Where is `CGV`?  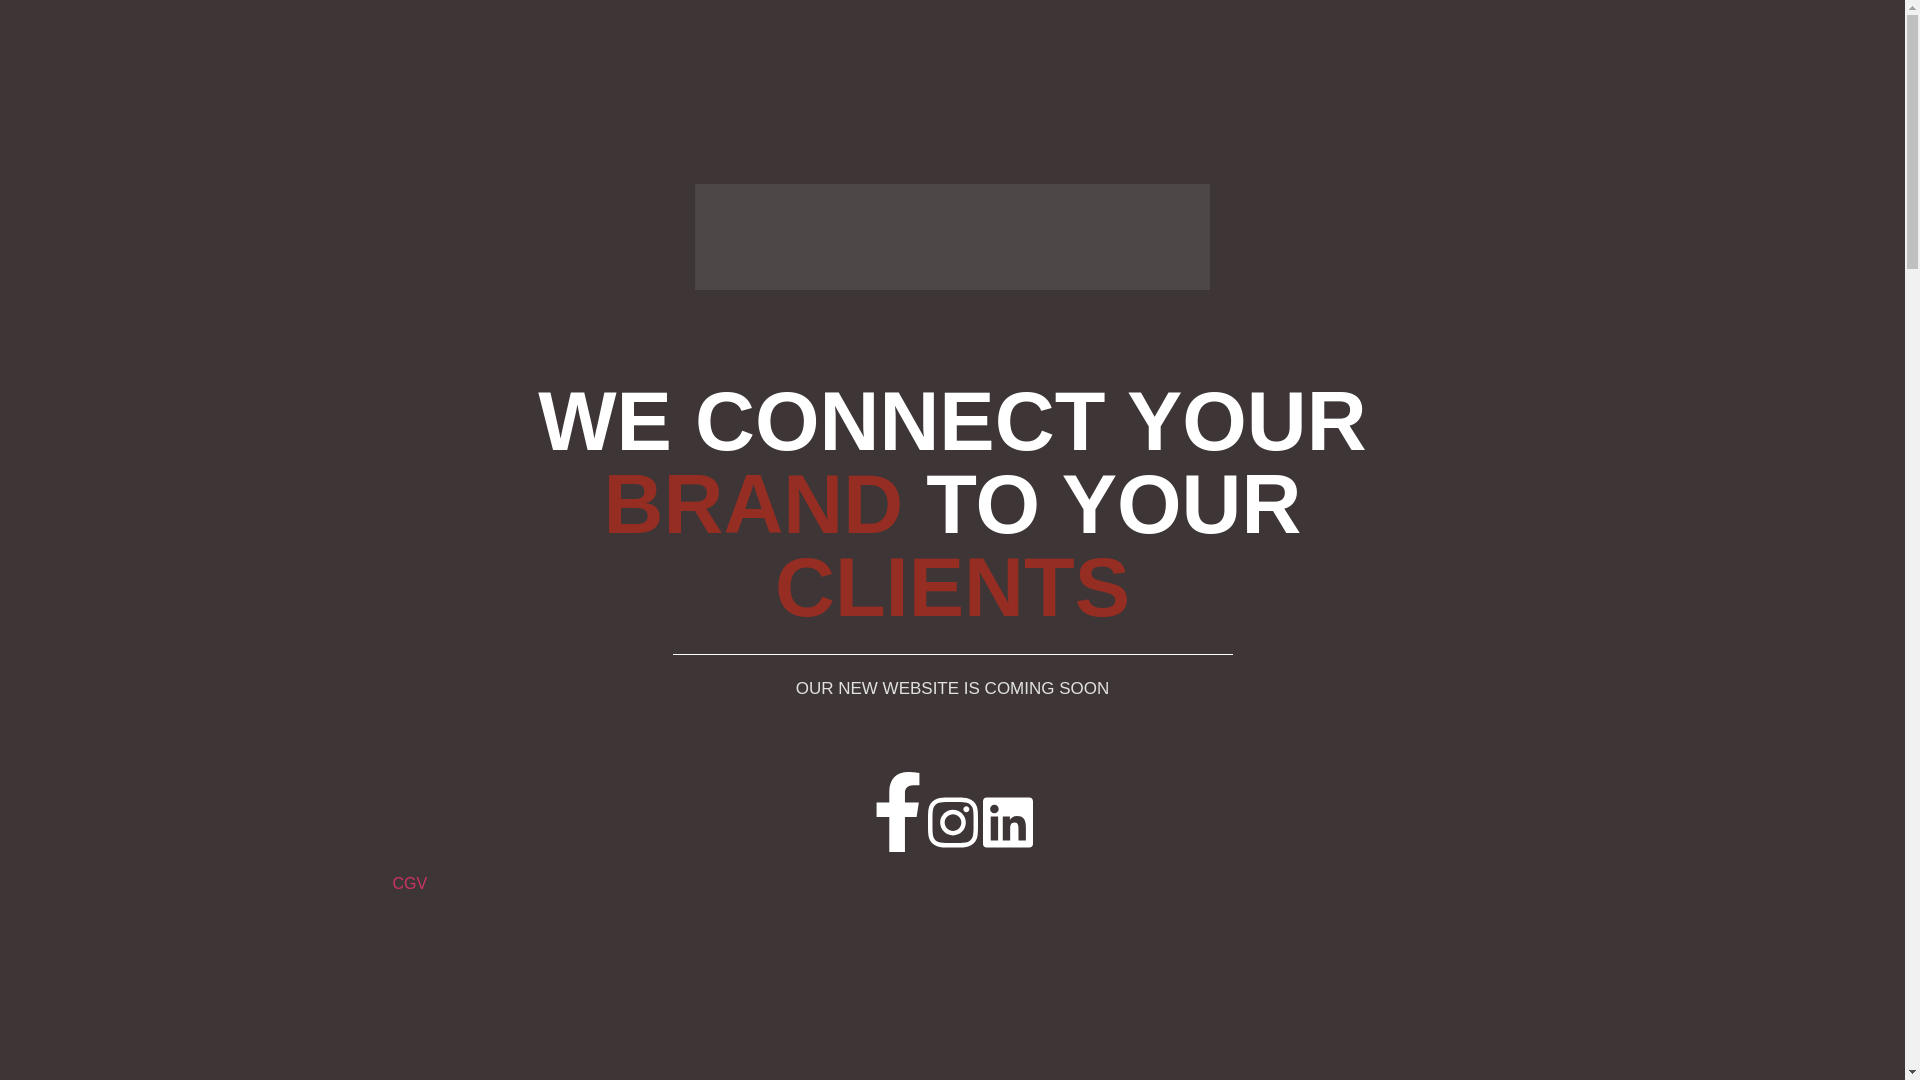
CGV is located at coordinates (410, 884).